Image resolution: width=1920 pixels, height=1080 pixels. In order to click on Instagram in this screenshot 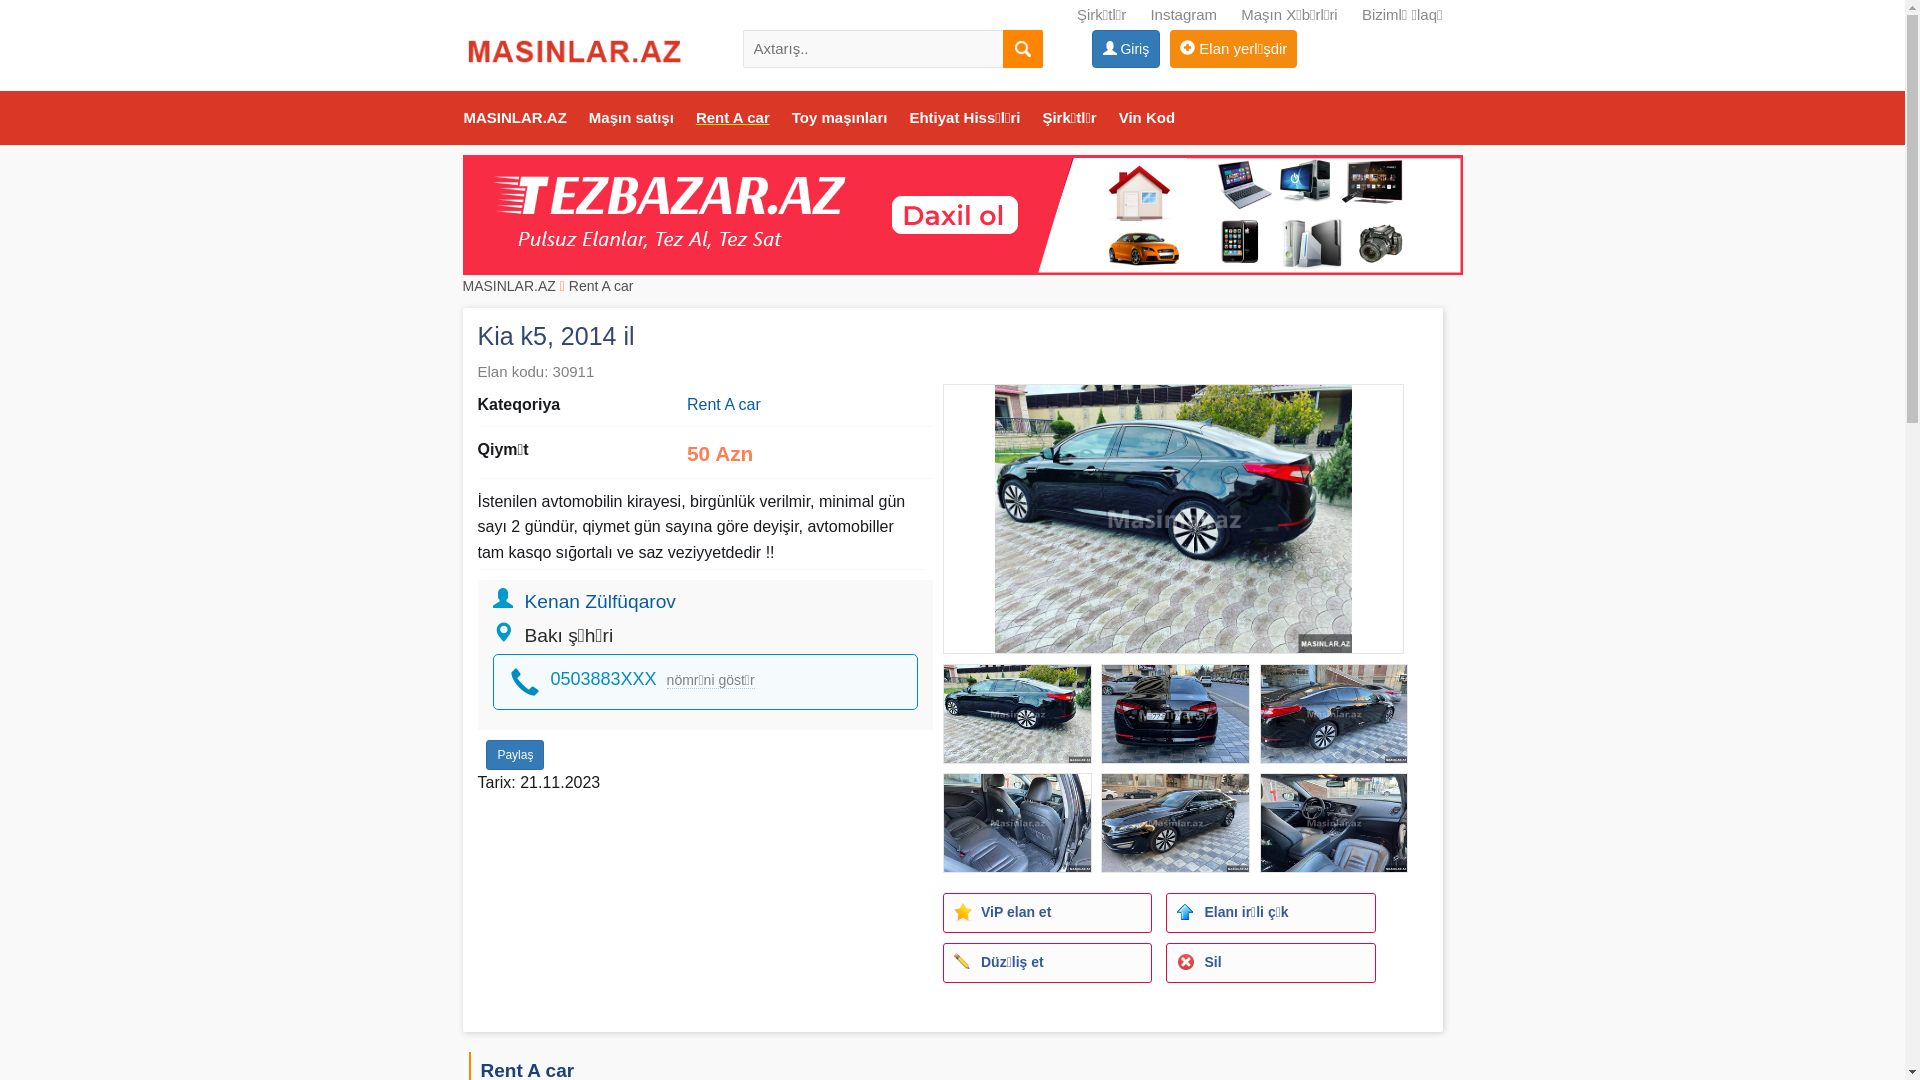, I will do `click(1184, 14)`.